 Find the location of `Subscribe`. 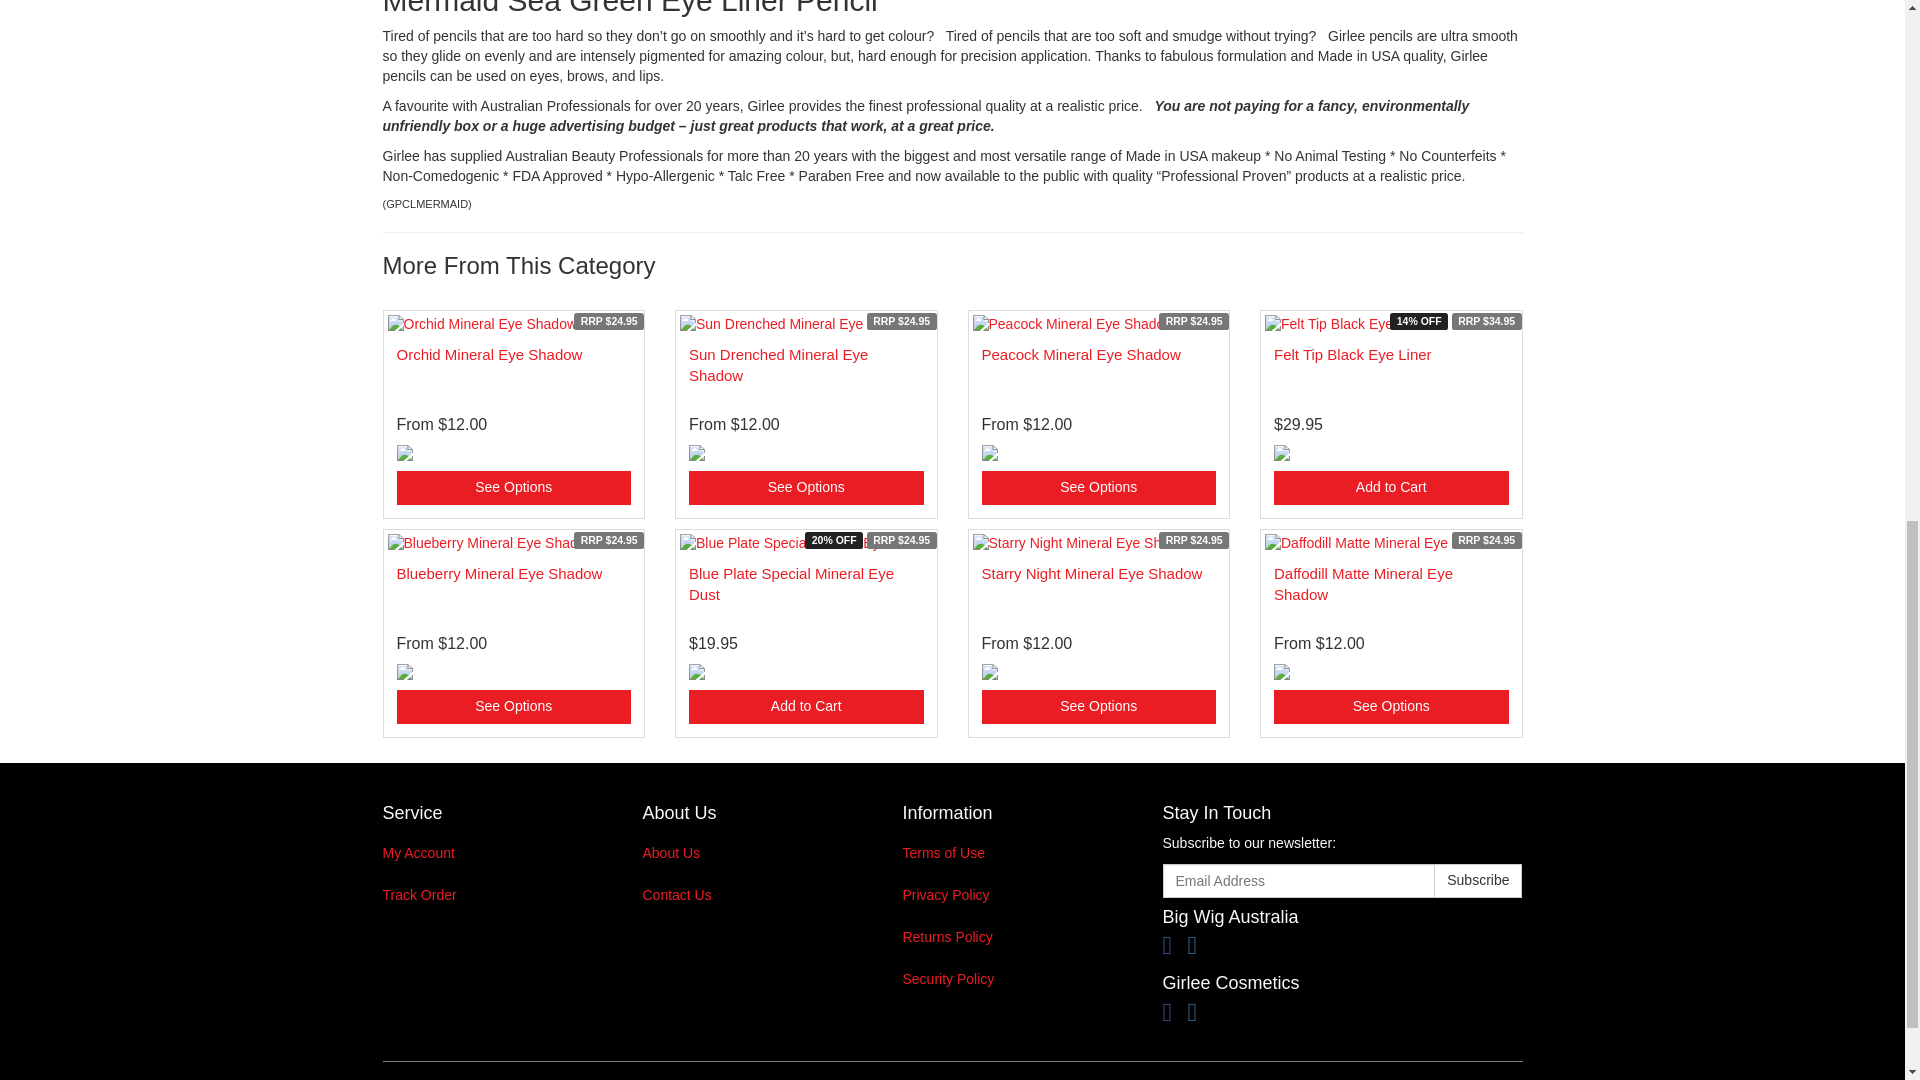

Subscribe is located at coordinates (1478, 880).